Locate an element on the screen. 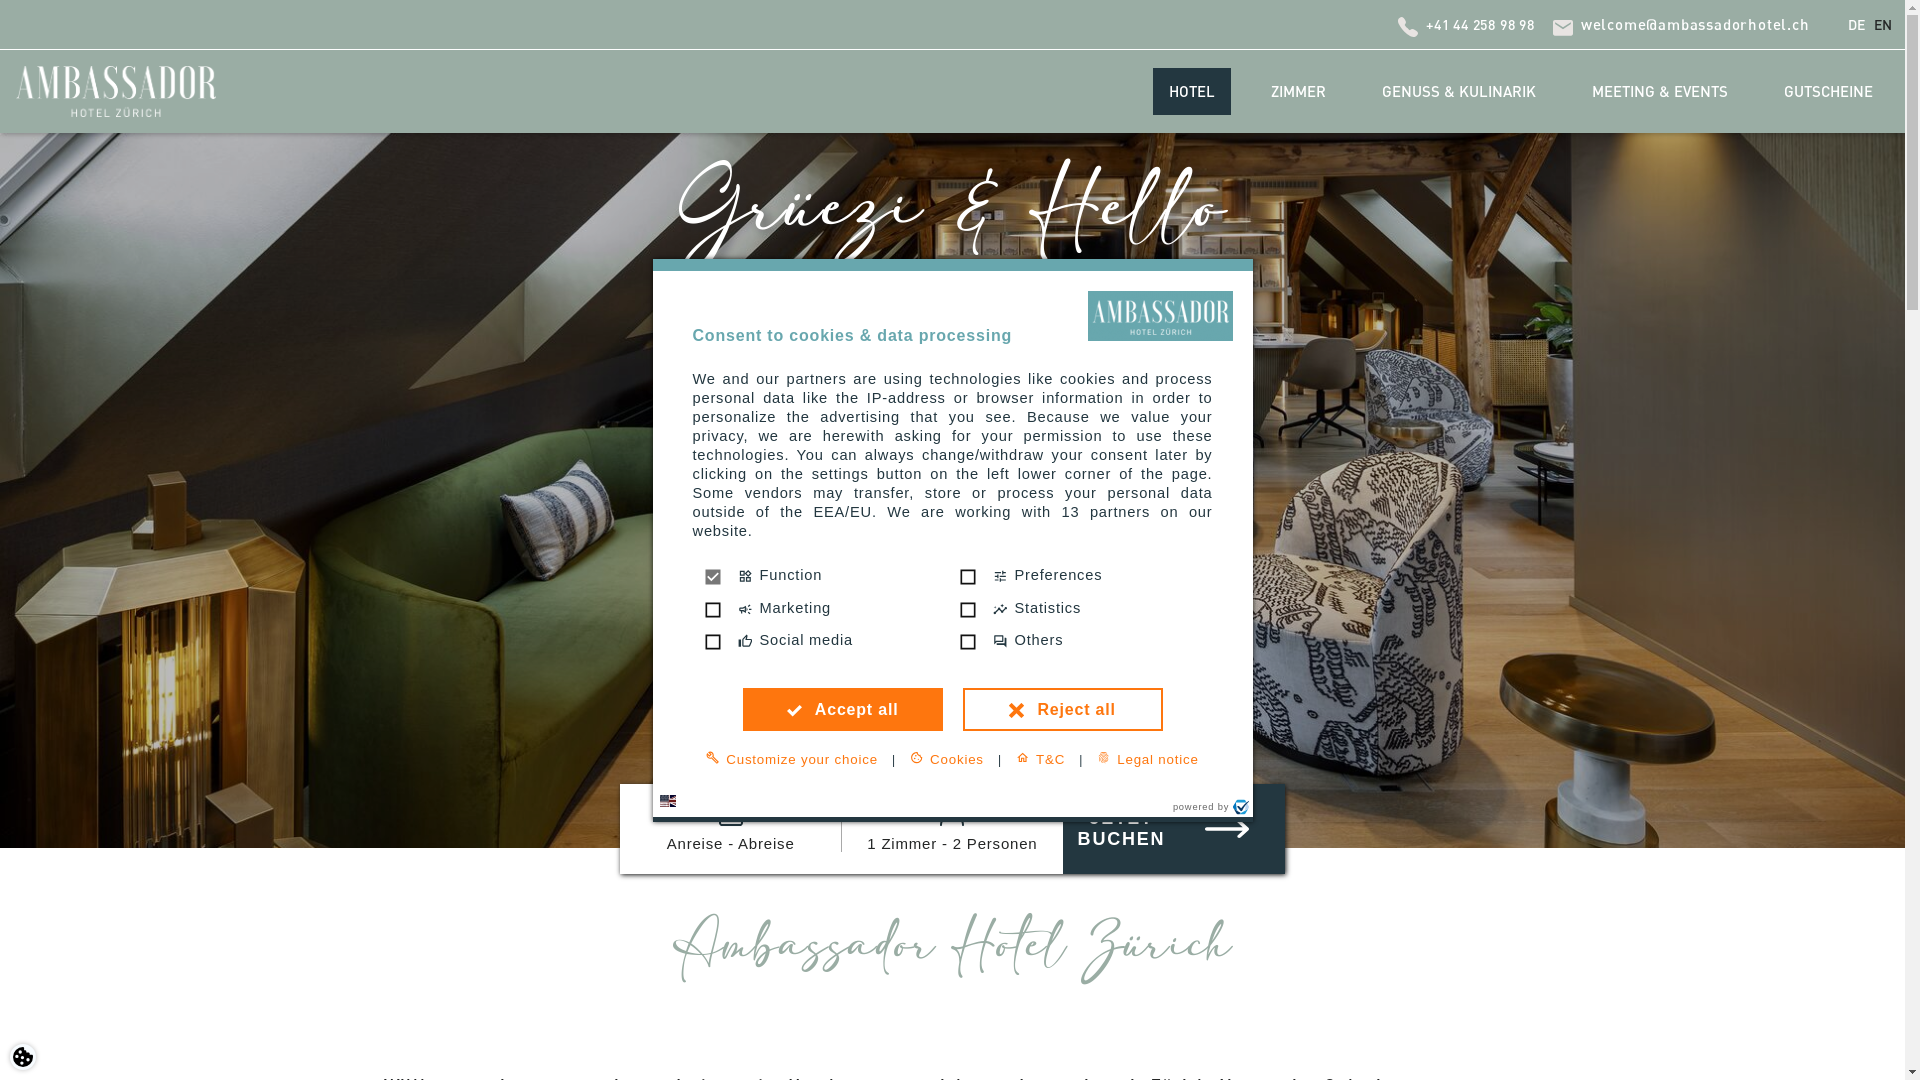  JETZT BUCHEN is located at coordinates (1174, 829).